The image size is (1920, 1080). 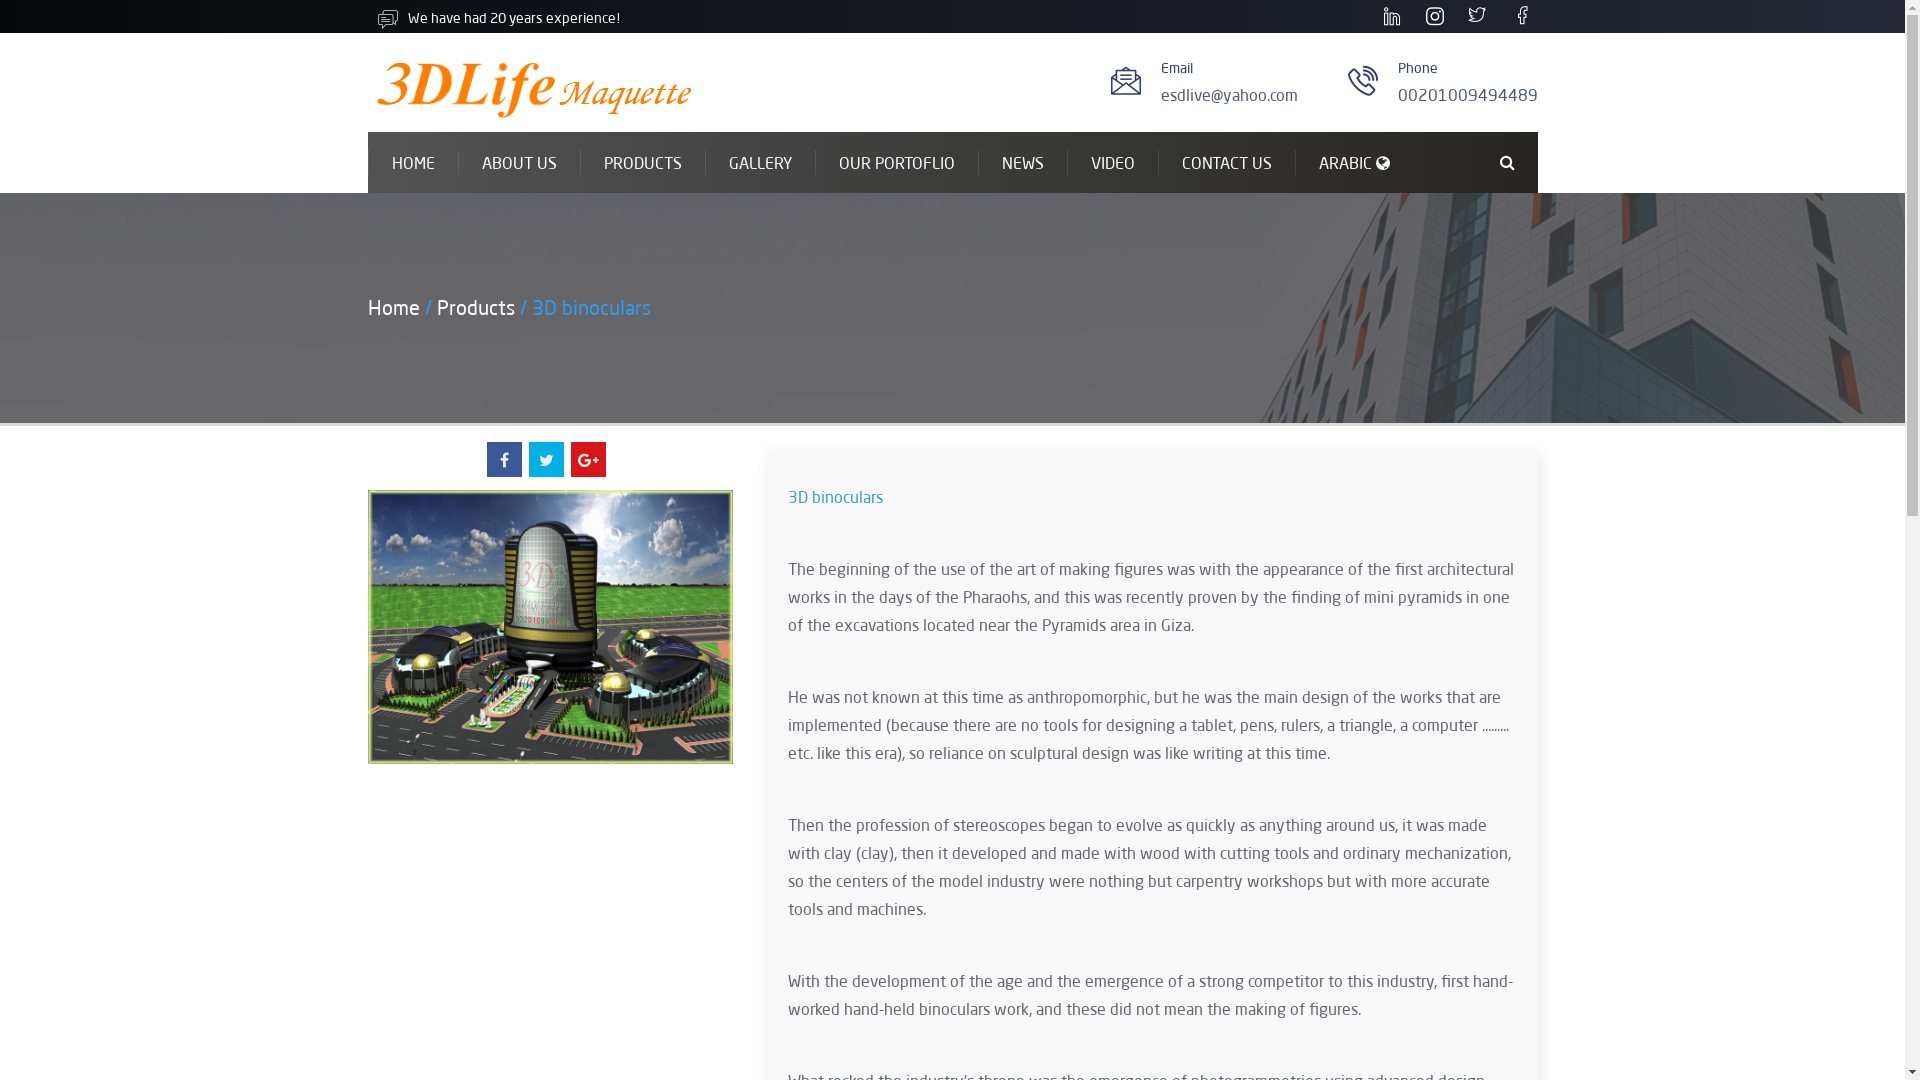 I want to click on ABOUT US, so click(x=519, y=162).